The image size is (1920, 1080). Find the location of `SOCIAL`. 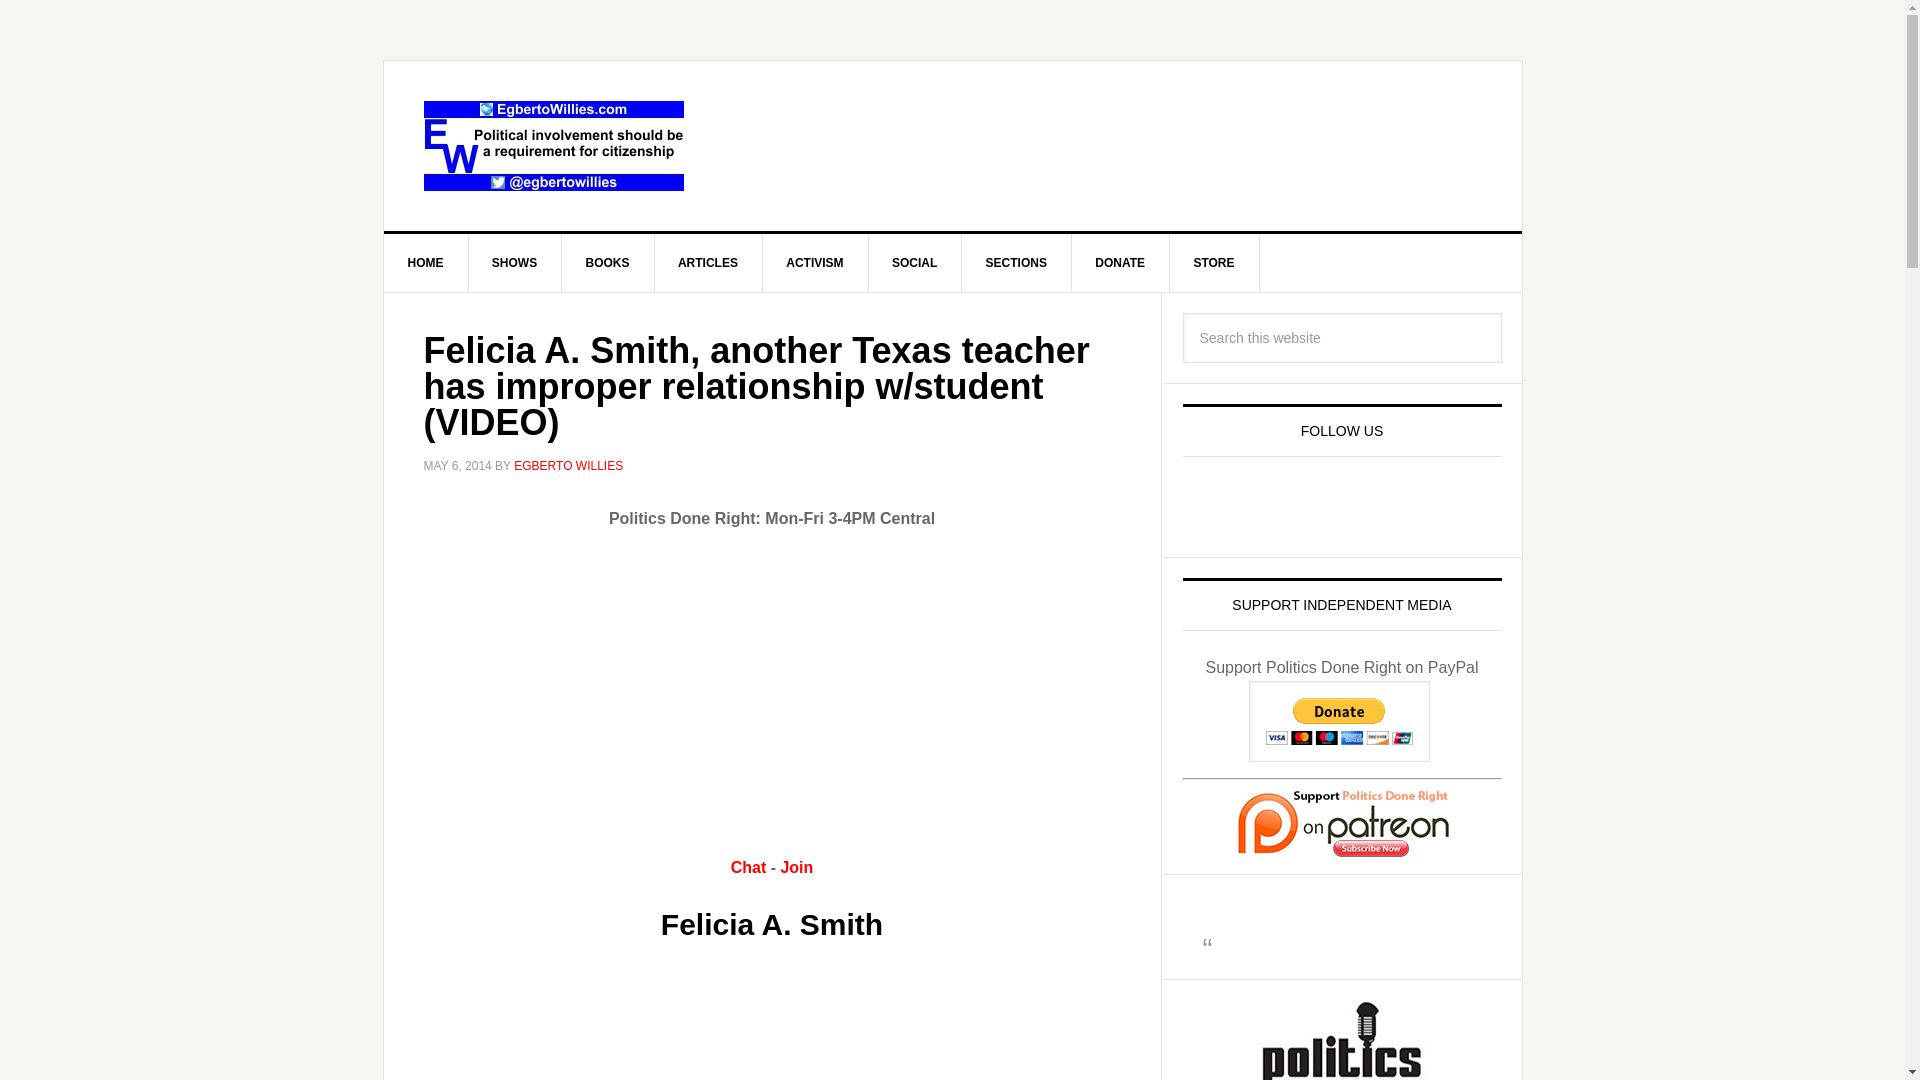

SOCIAL is located at coordinates (914, 262).